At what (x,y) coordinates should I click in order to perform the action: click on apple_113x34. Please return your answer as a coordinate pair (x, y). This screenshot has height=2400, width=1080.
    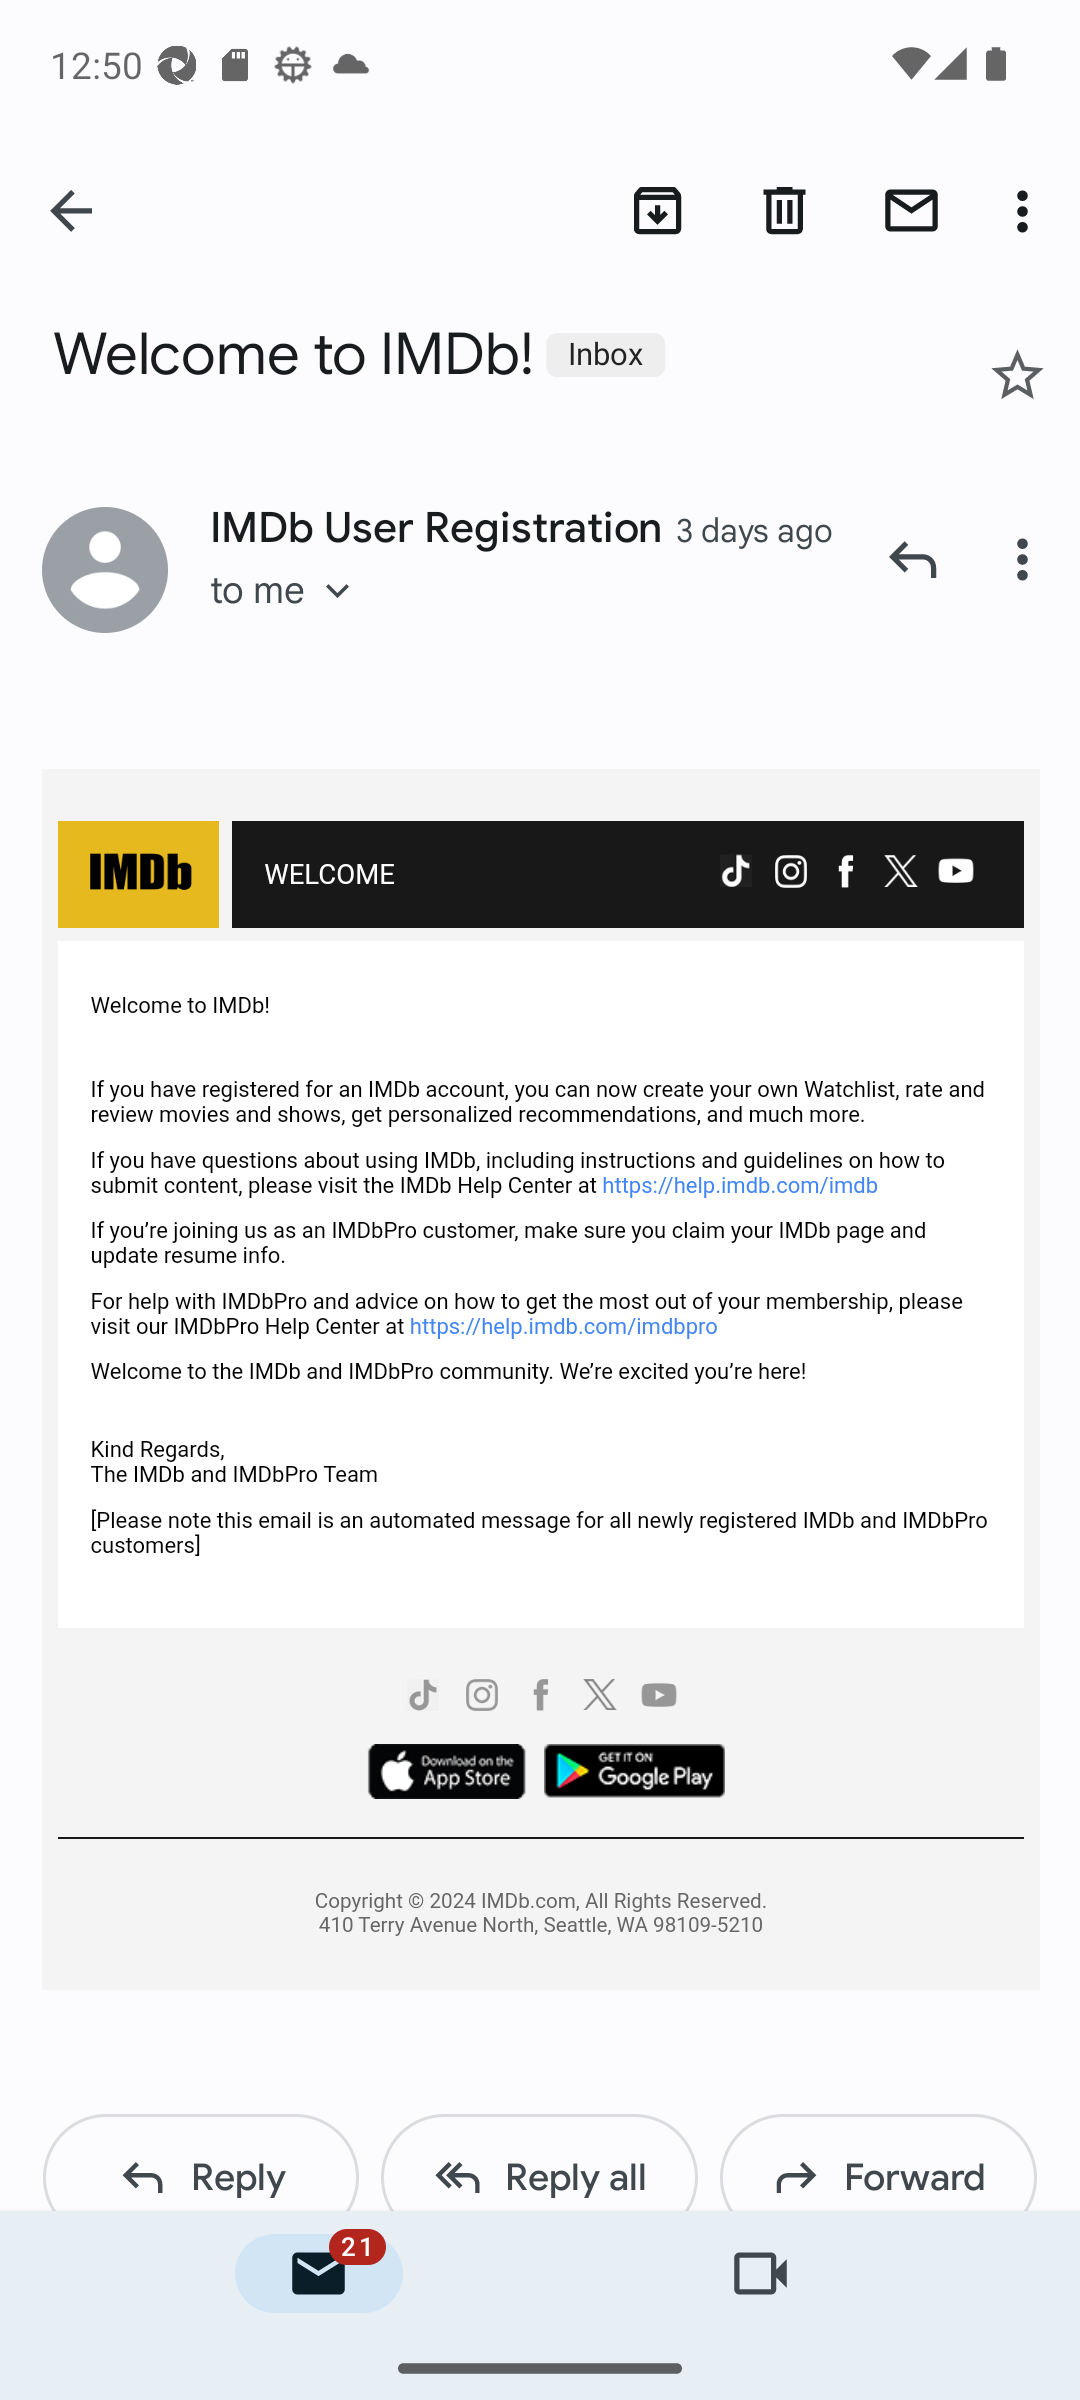
    Looking at the image, I should click on (447, 1774).